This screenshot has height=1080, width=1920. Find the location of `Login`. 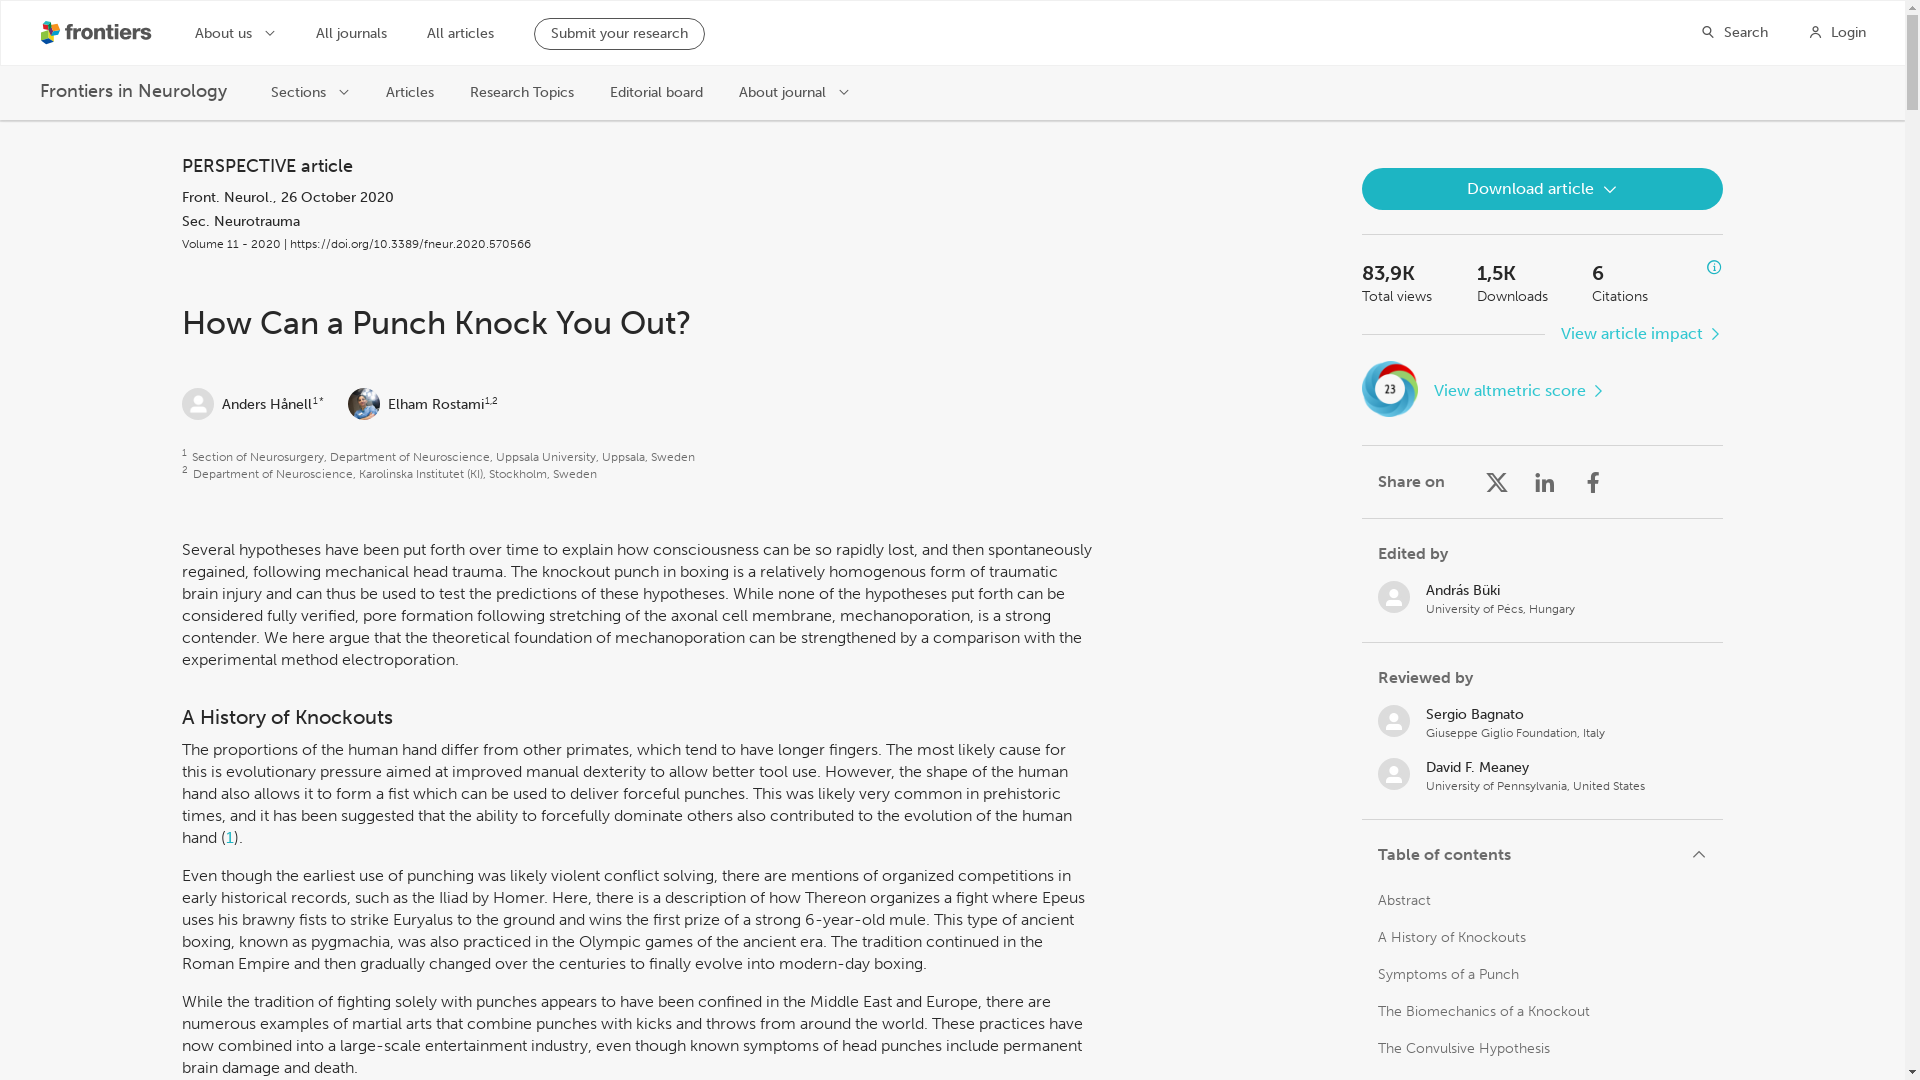

Login is located at coordinates (1837, 32).